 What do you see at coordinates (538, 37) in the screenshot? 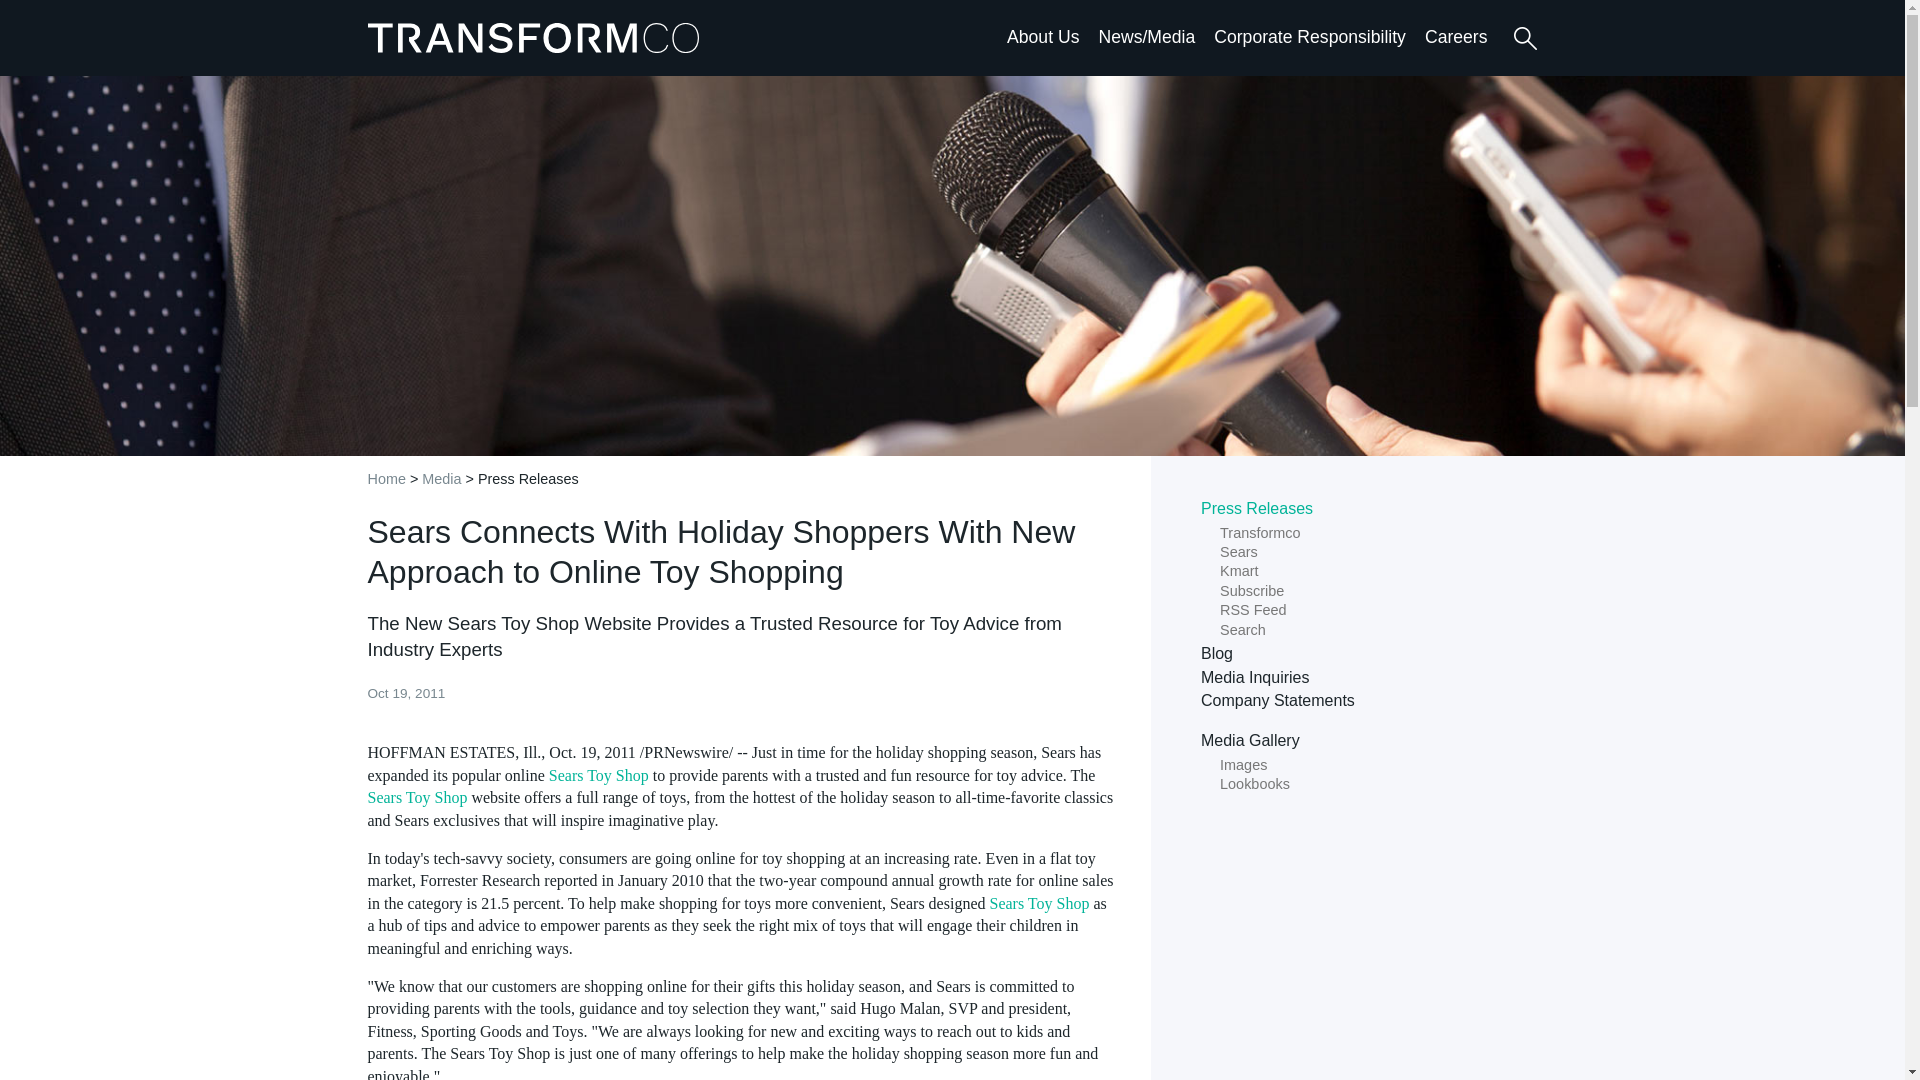
I see `Transformco` at bounding box center [538, 37].